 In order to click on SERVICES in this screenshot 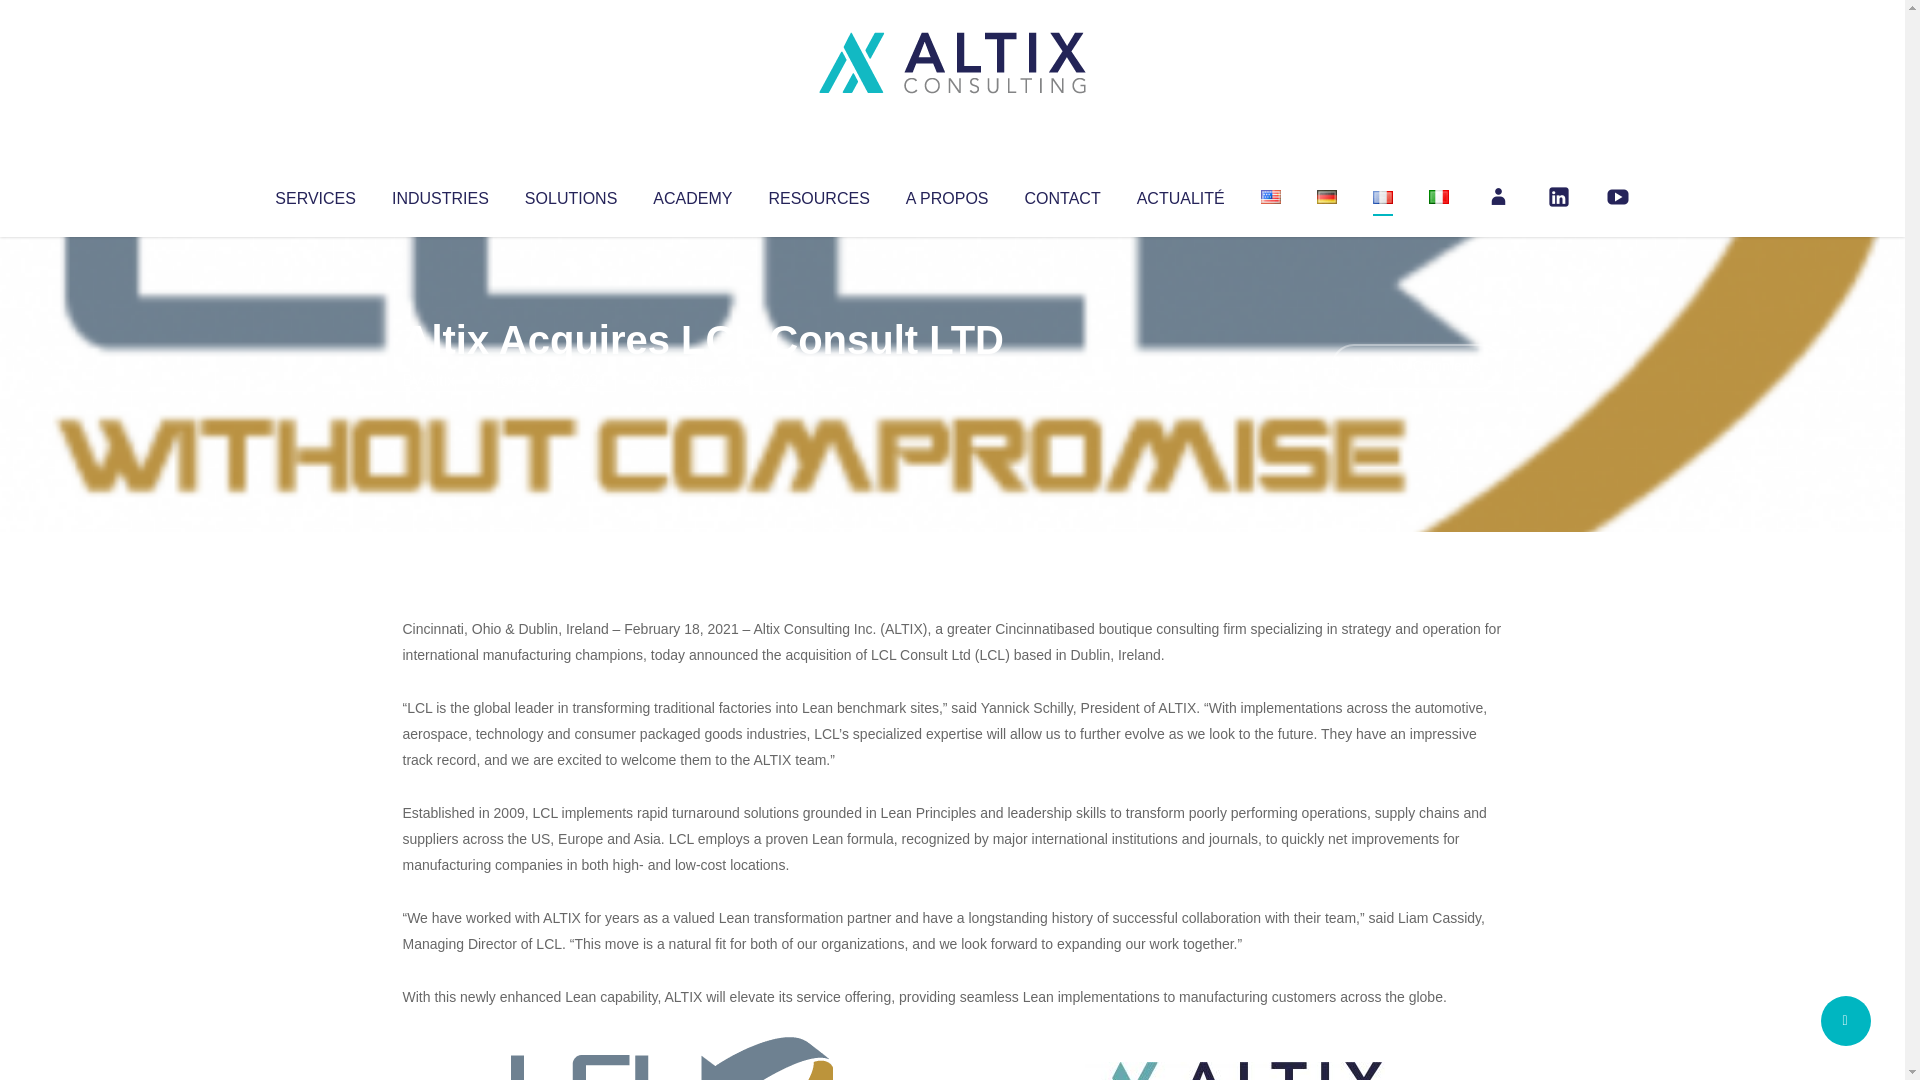, I will do `click(314, 194)`.